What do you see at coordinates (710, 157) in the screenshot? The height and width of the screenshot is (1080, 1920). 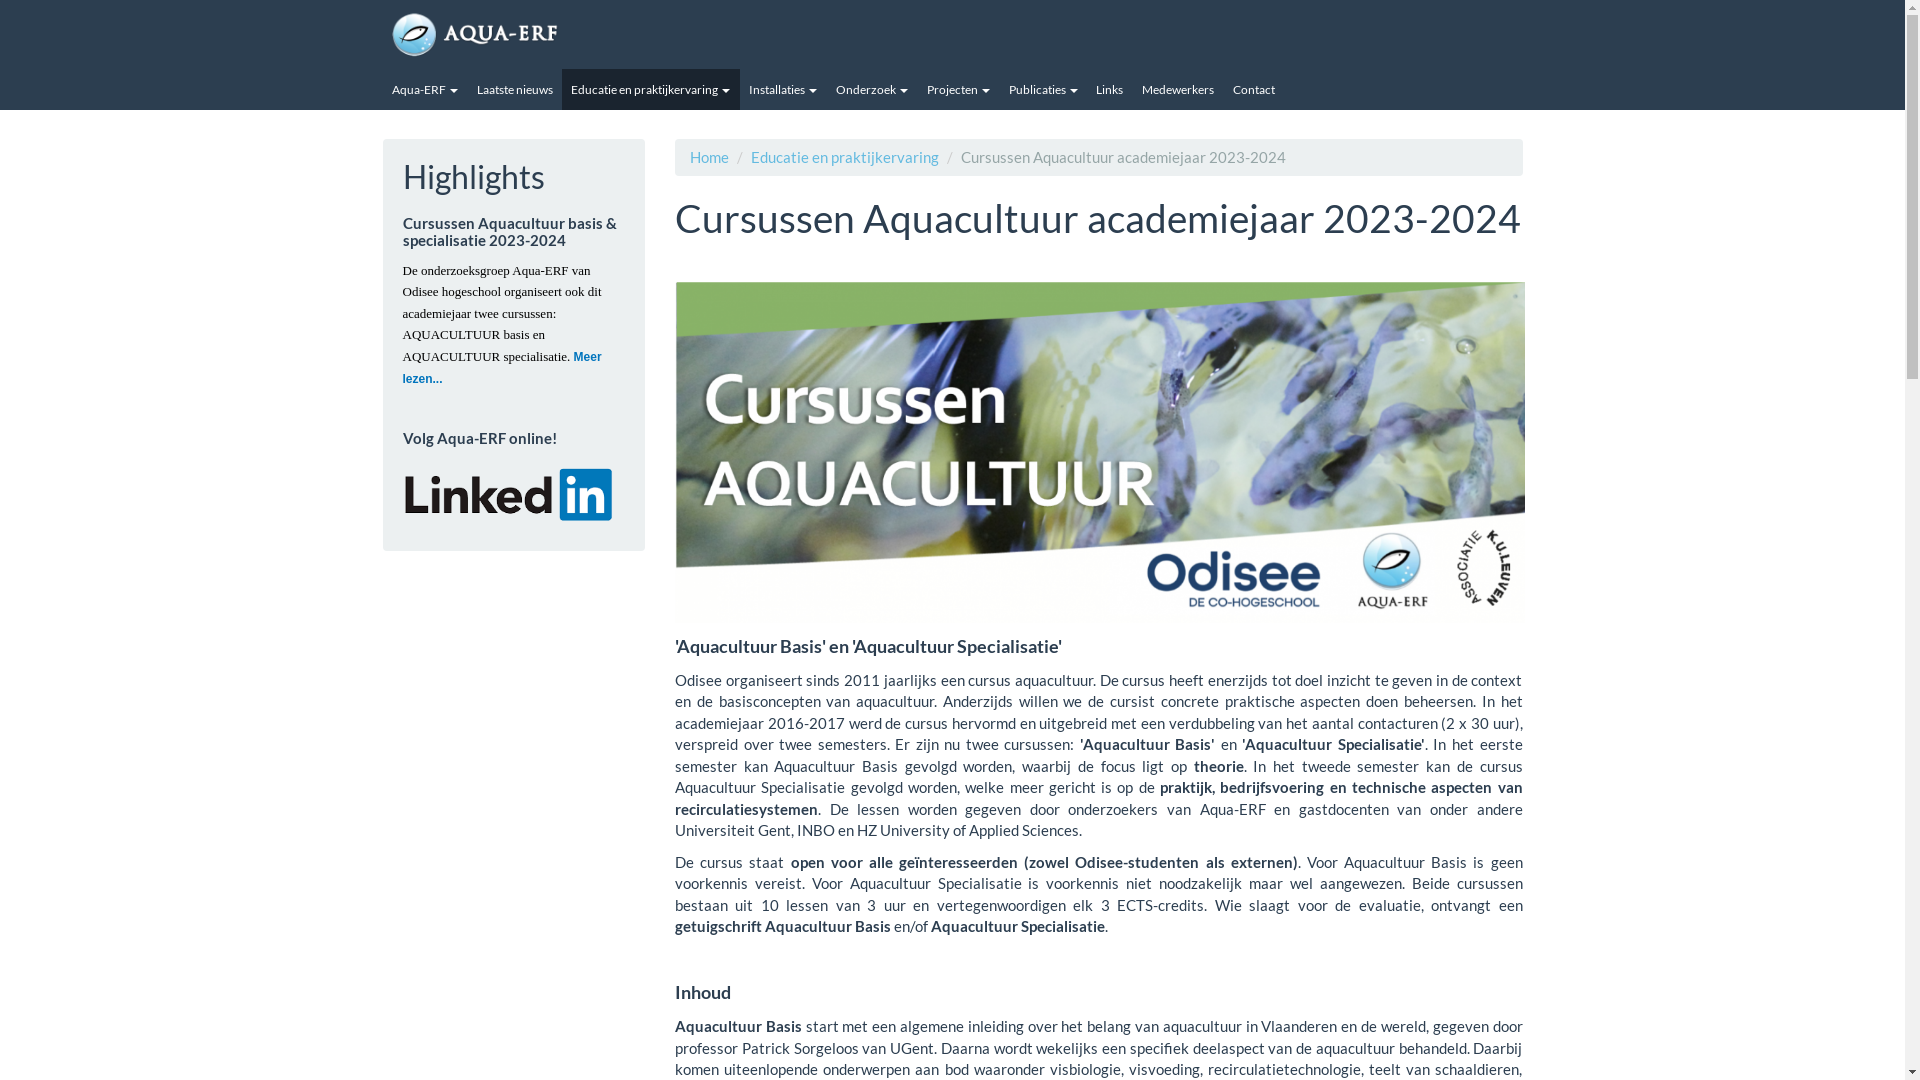 I see `Home` at bounding box center [710, 157].